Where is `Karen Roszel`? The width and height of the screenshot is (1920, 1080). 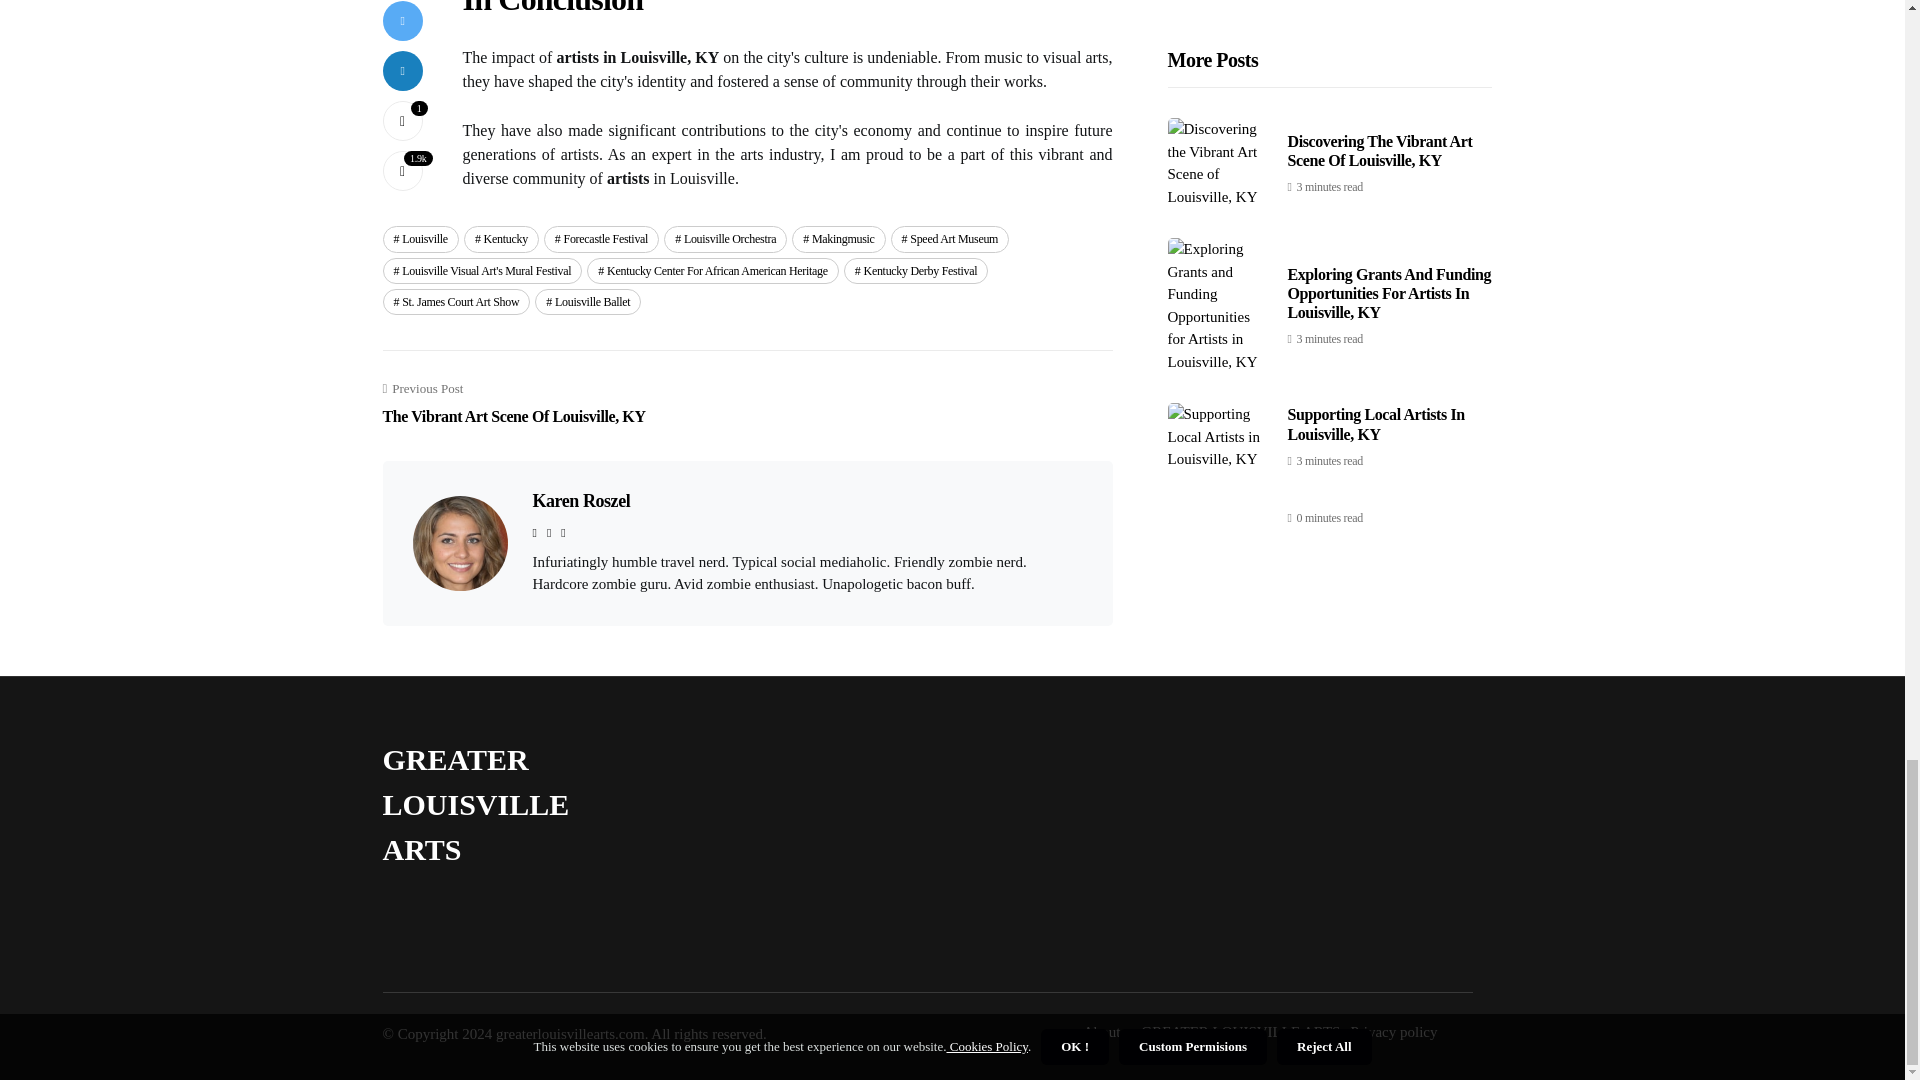
Karen Roszel is located at coordinates (600, 238).